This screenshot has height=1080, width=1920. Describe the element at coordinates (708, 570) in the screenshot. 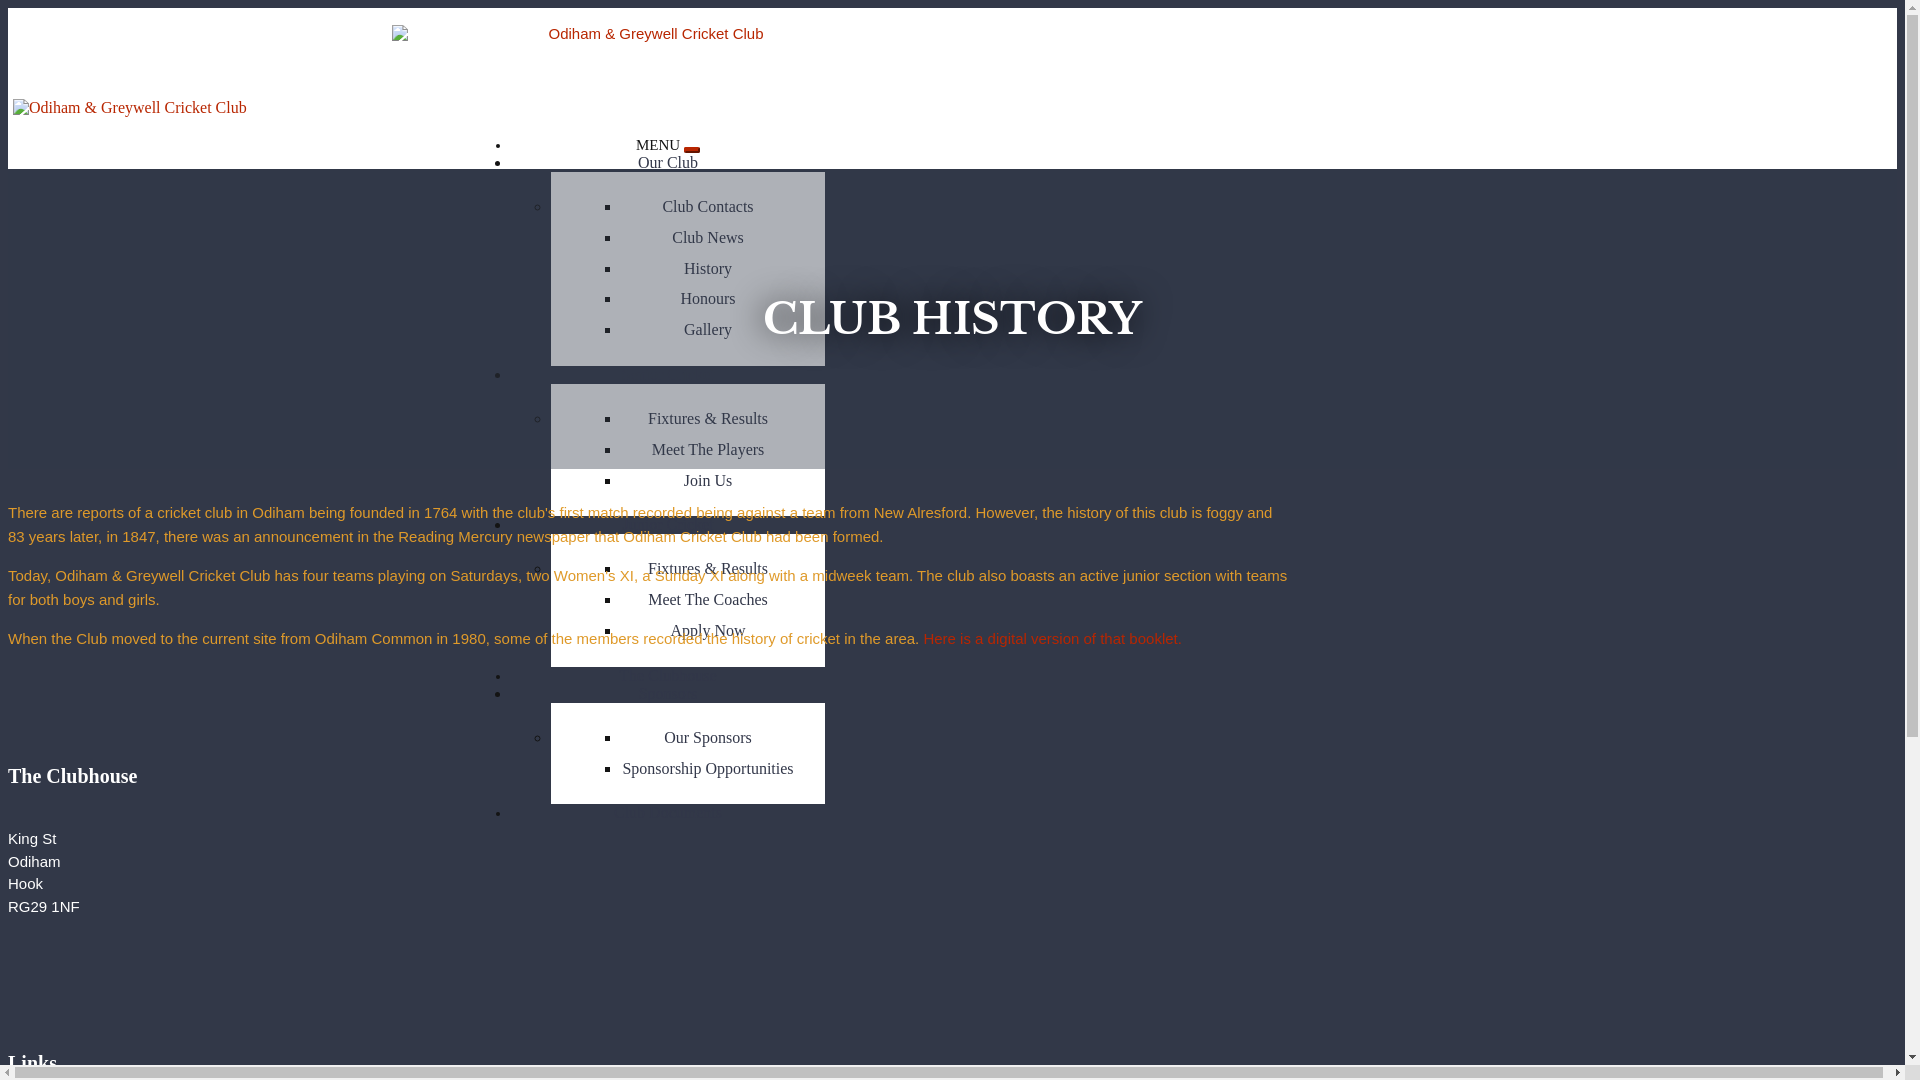

I see `Fixtures & Results` at that location.